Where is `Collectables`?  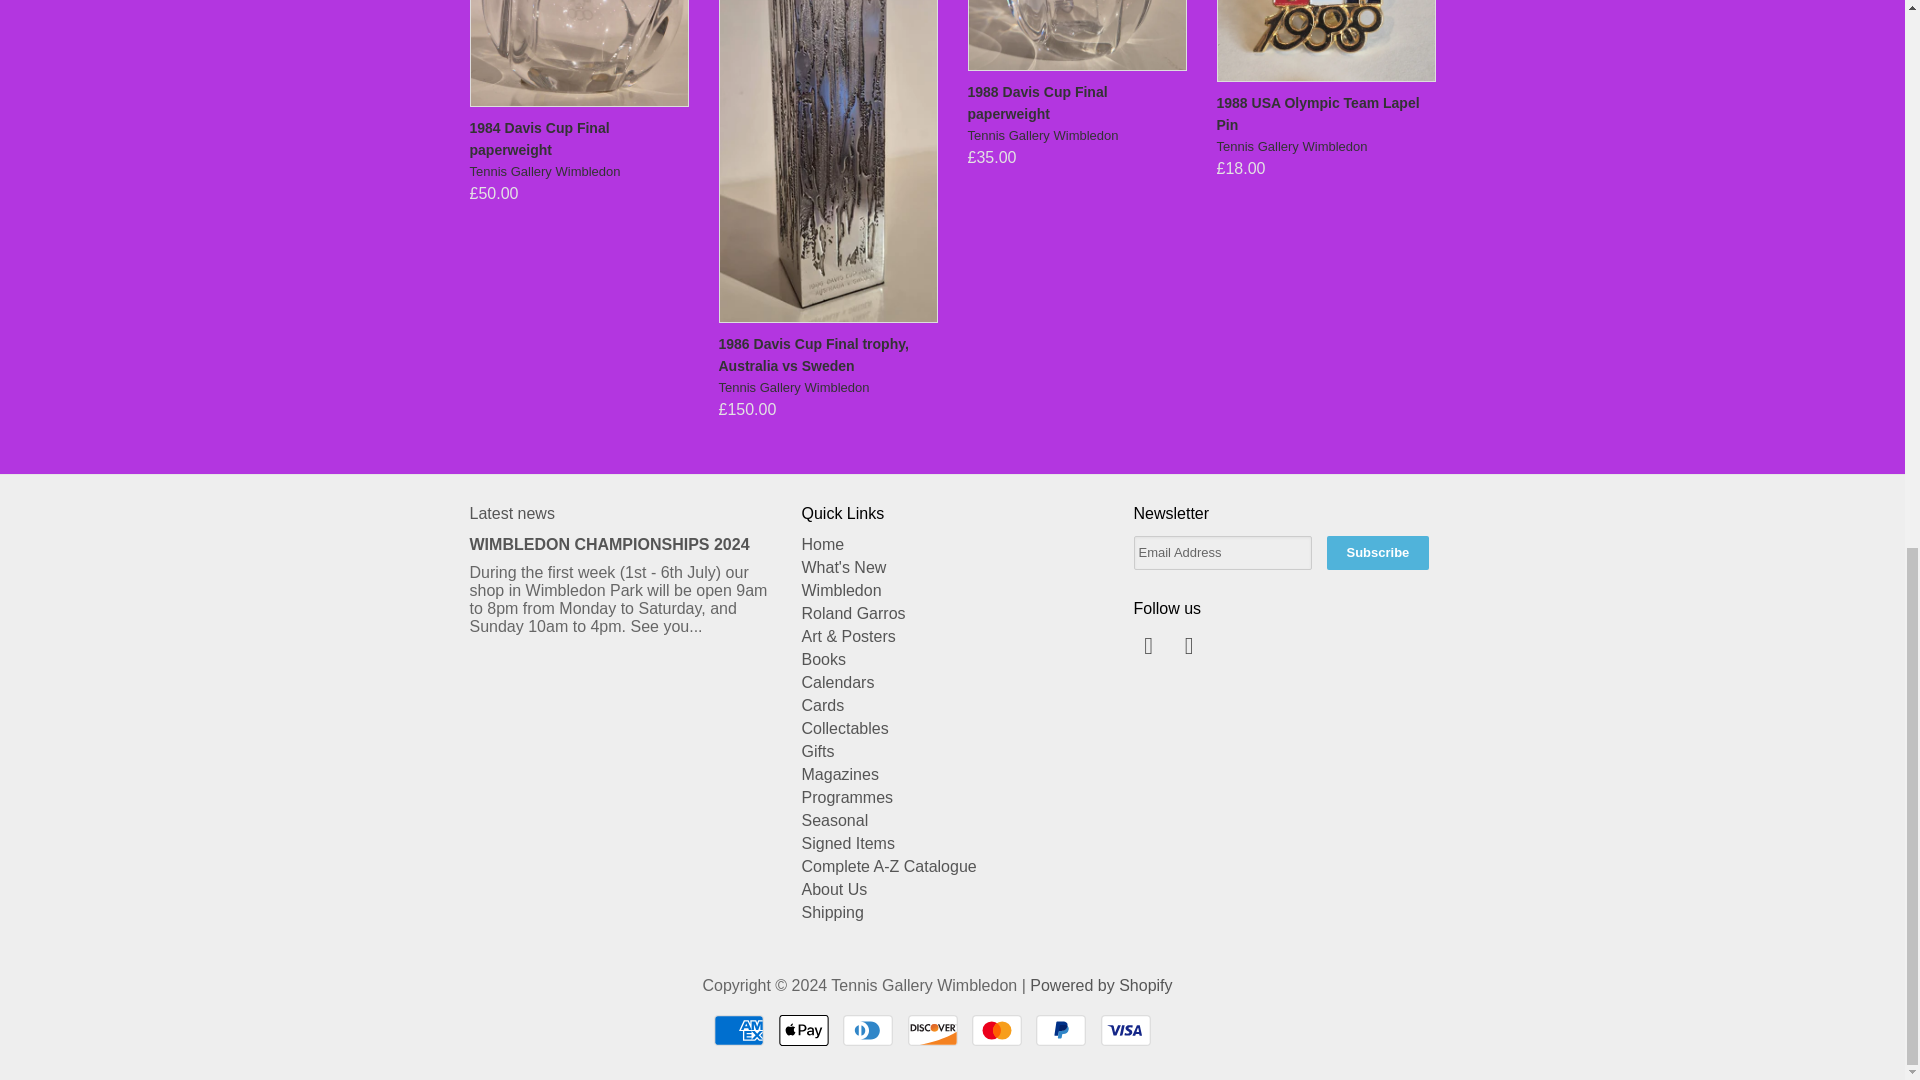
Collectables is located at coordinates (845, 728).